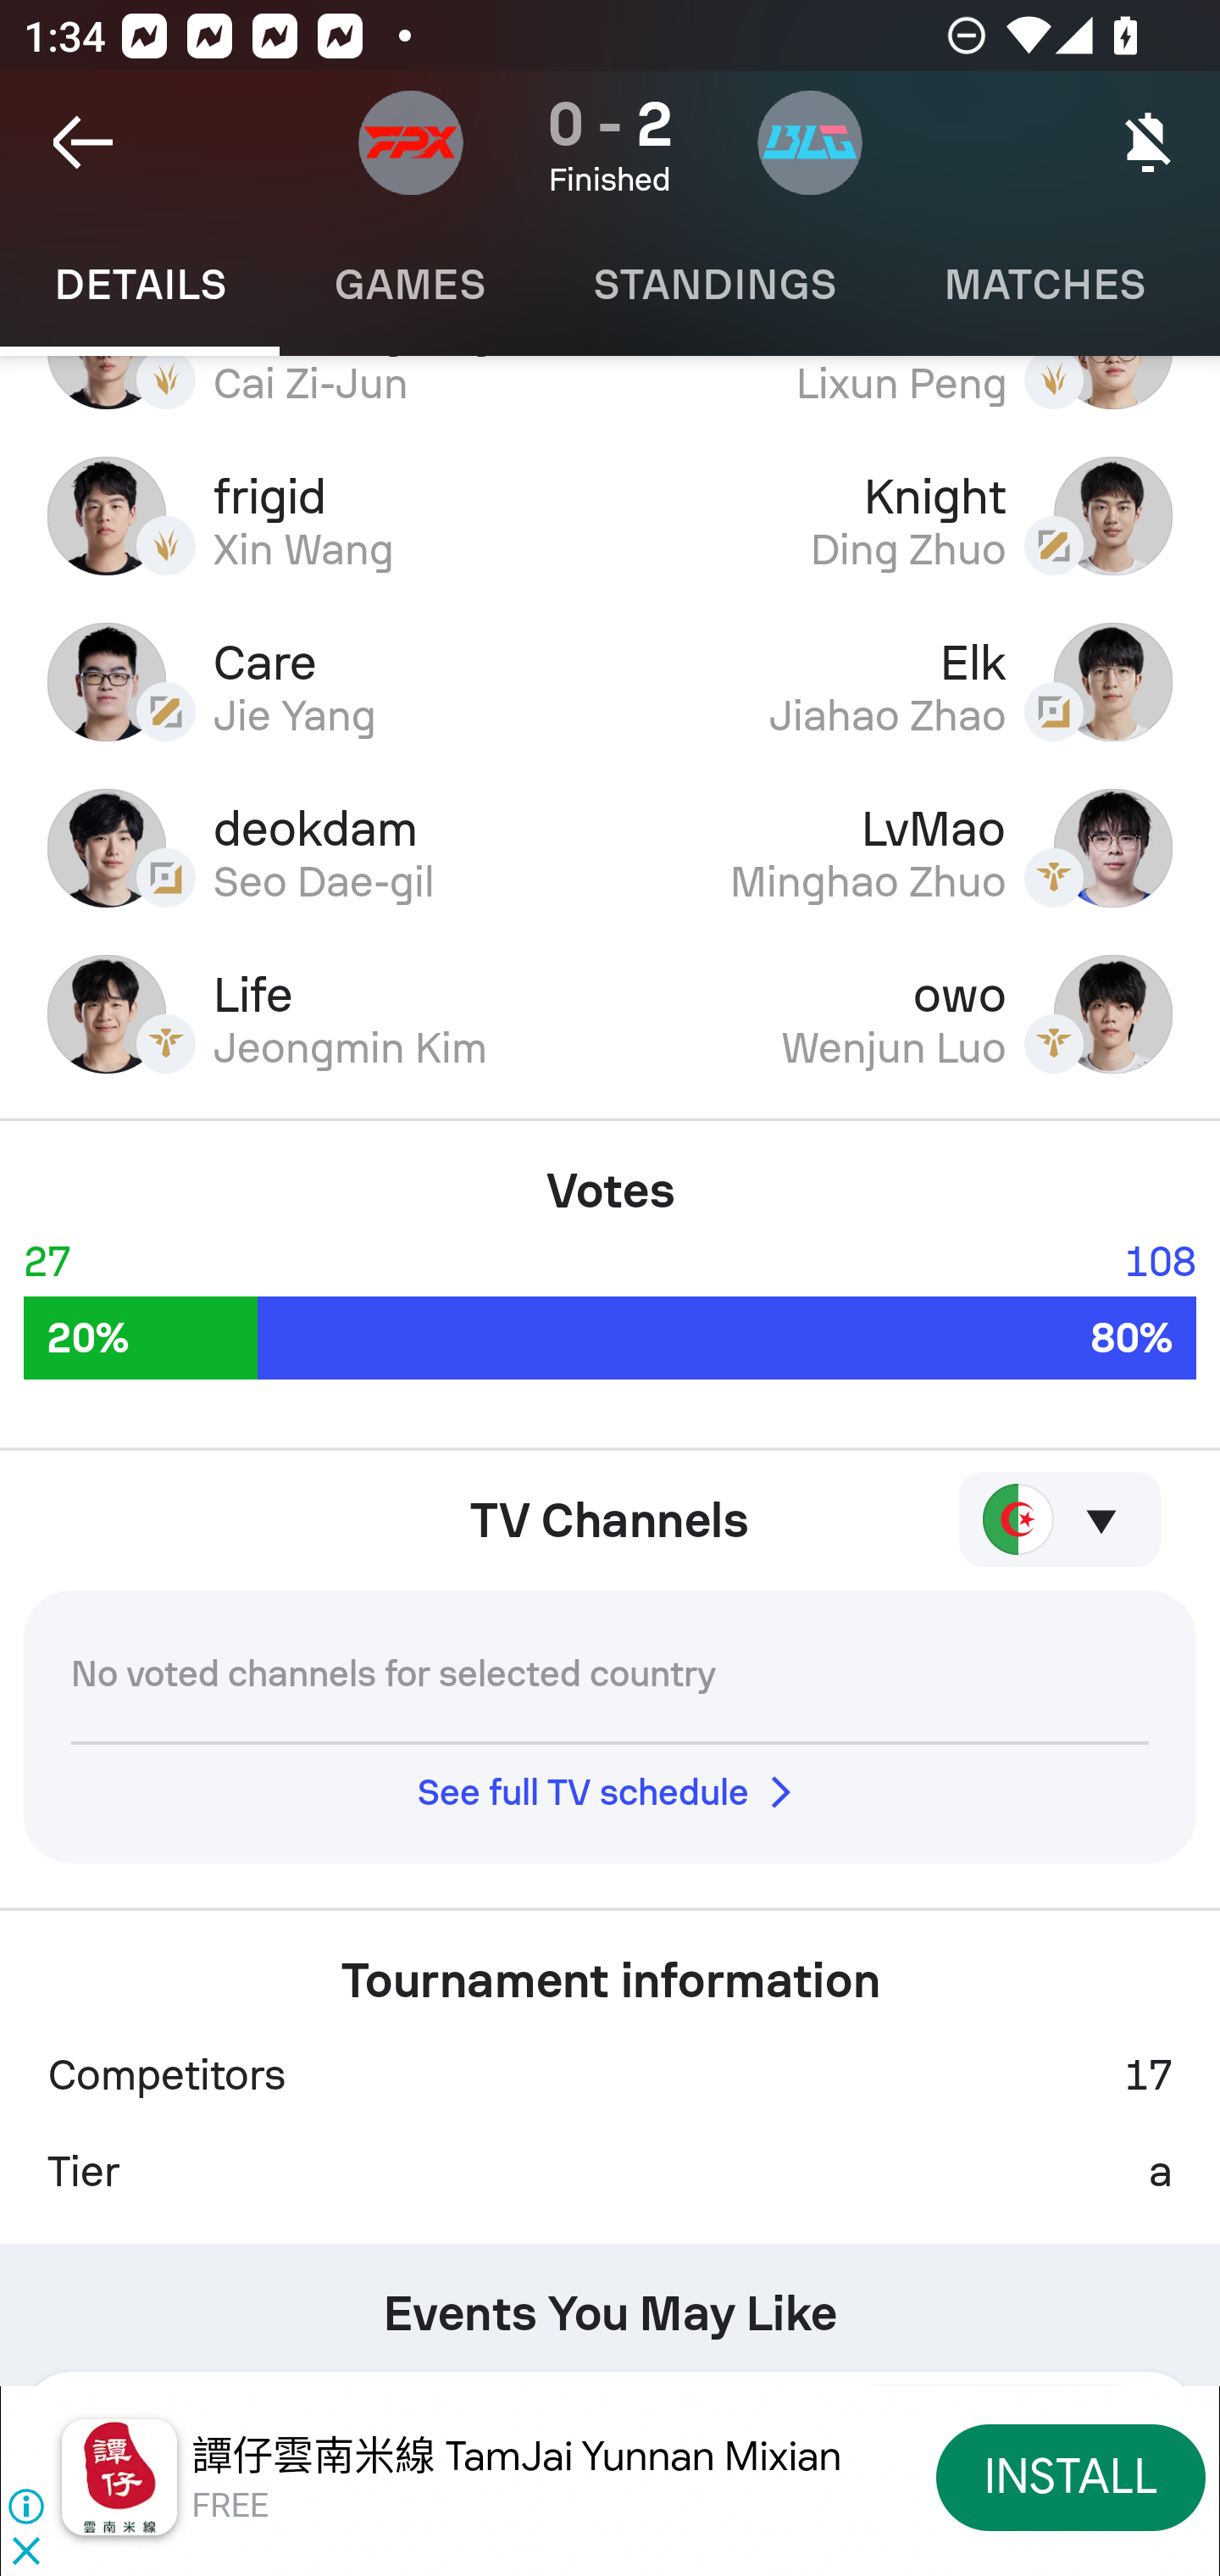 The image size is (1220, 2576). Describe the element at coordinates (1044, 285) in the screenshot. I see `Matches MATCHES` at that location.